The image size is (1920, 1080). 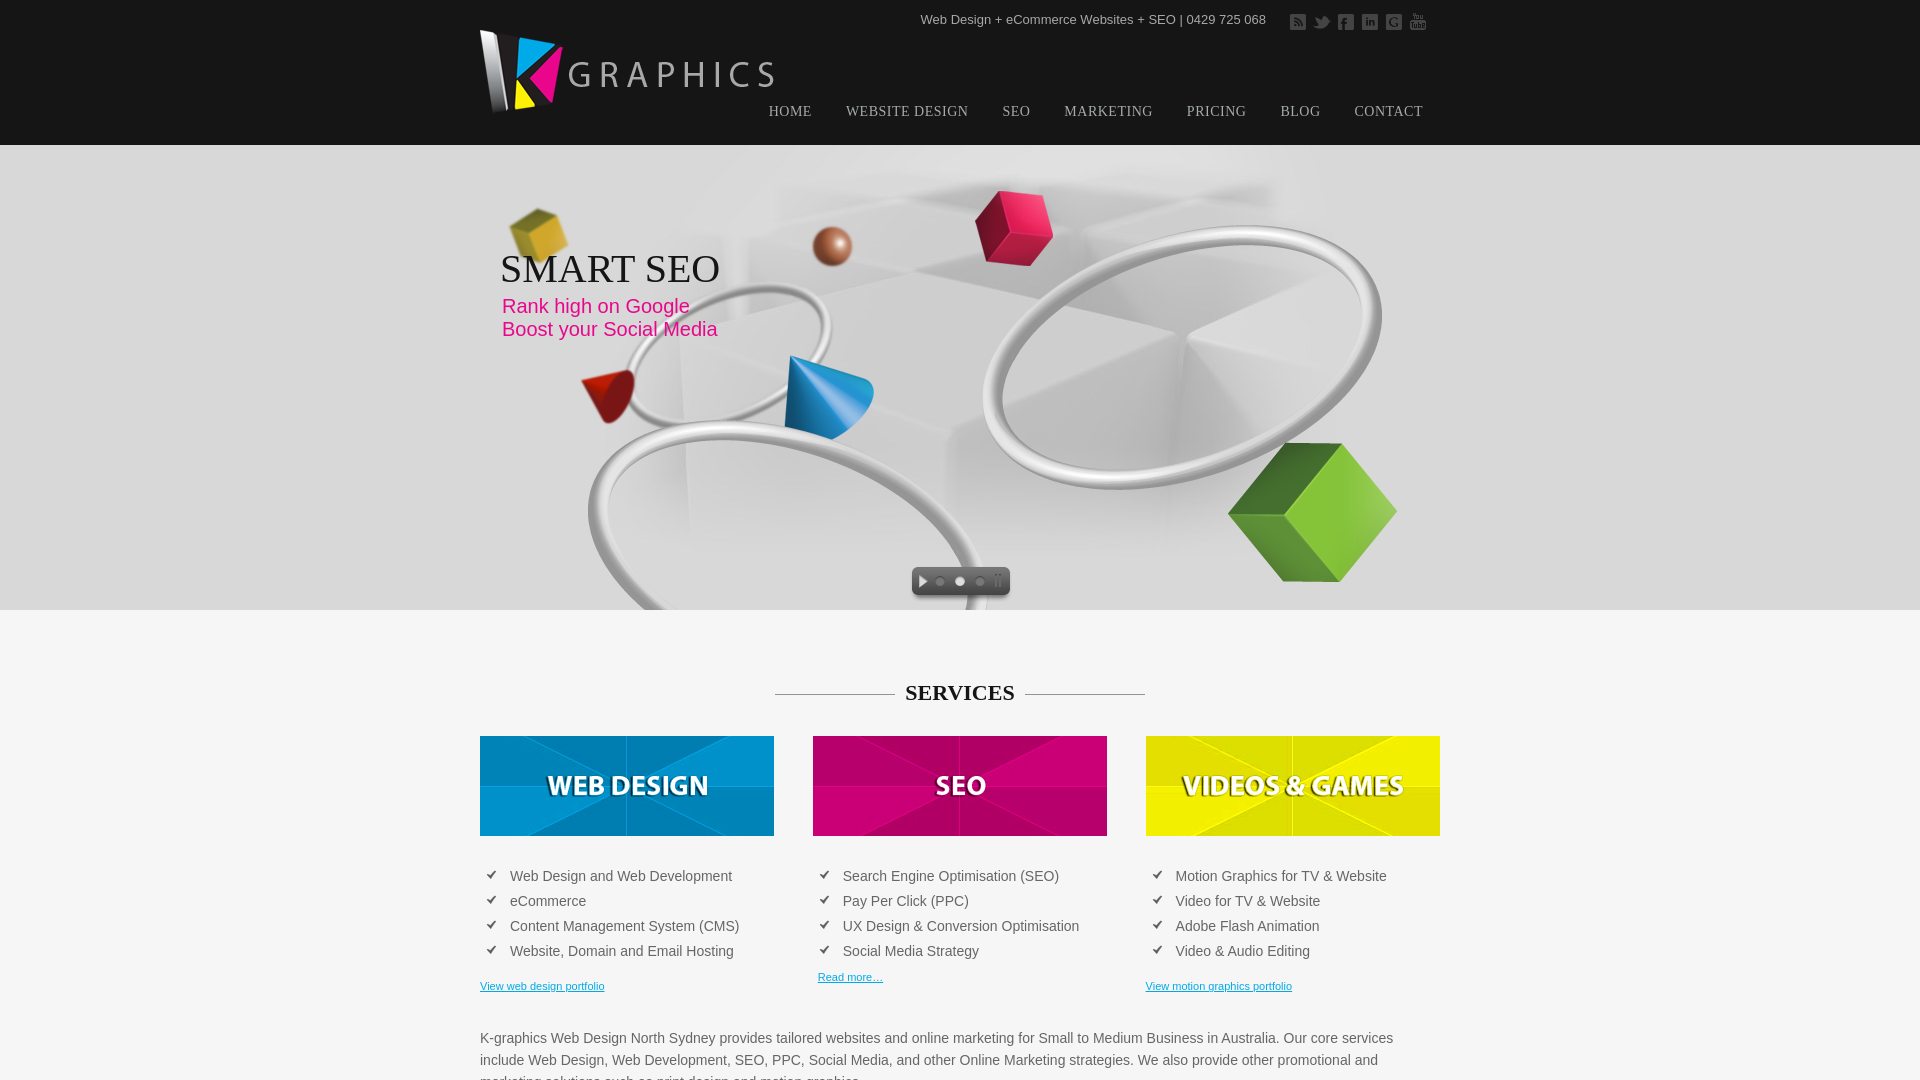 What do you see at coordinates (960, 786) in the screenshot?
I see `SEO Company Sydney North Shore` at bounding box center [960, 786].